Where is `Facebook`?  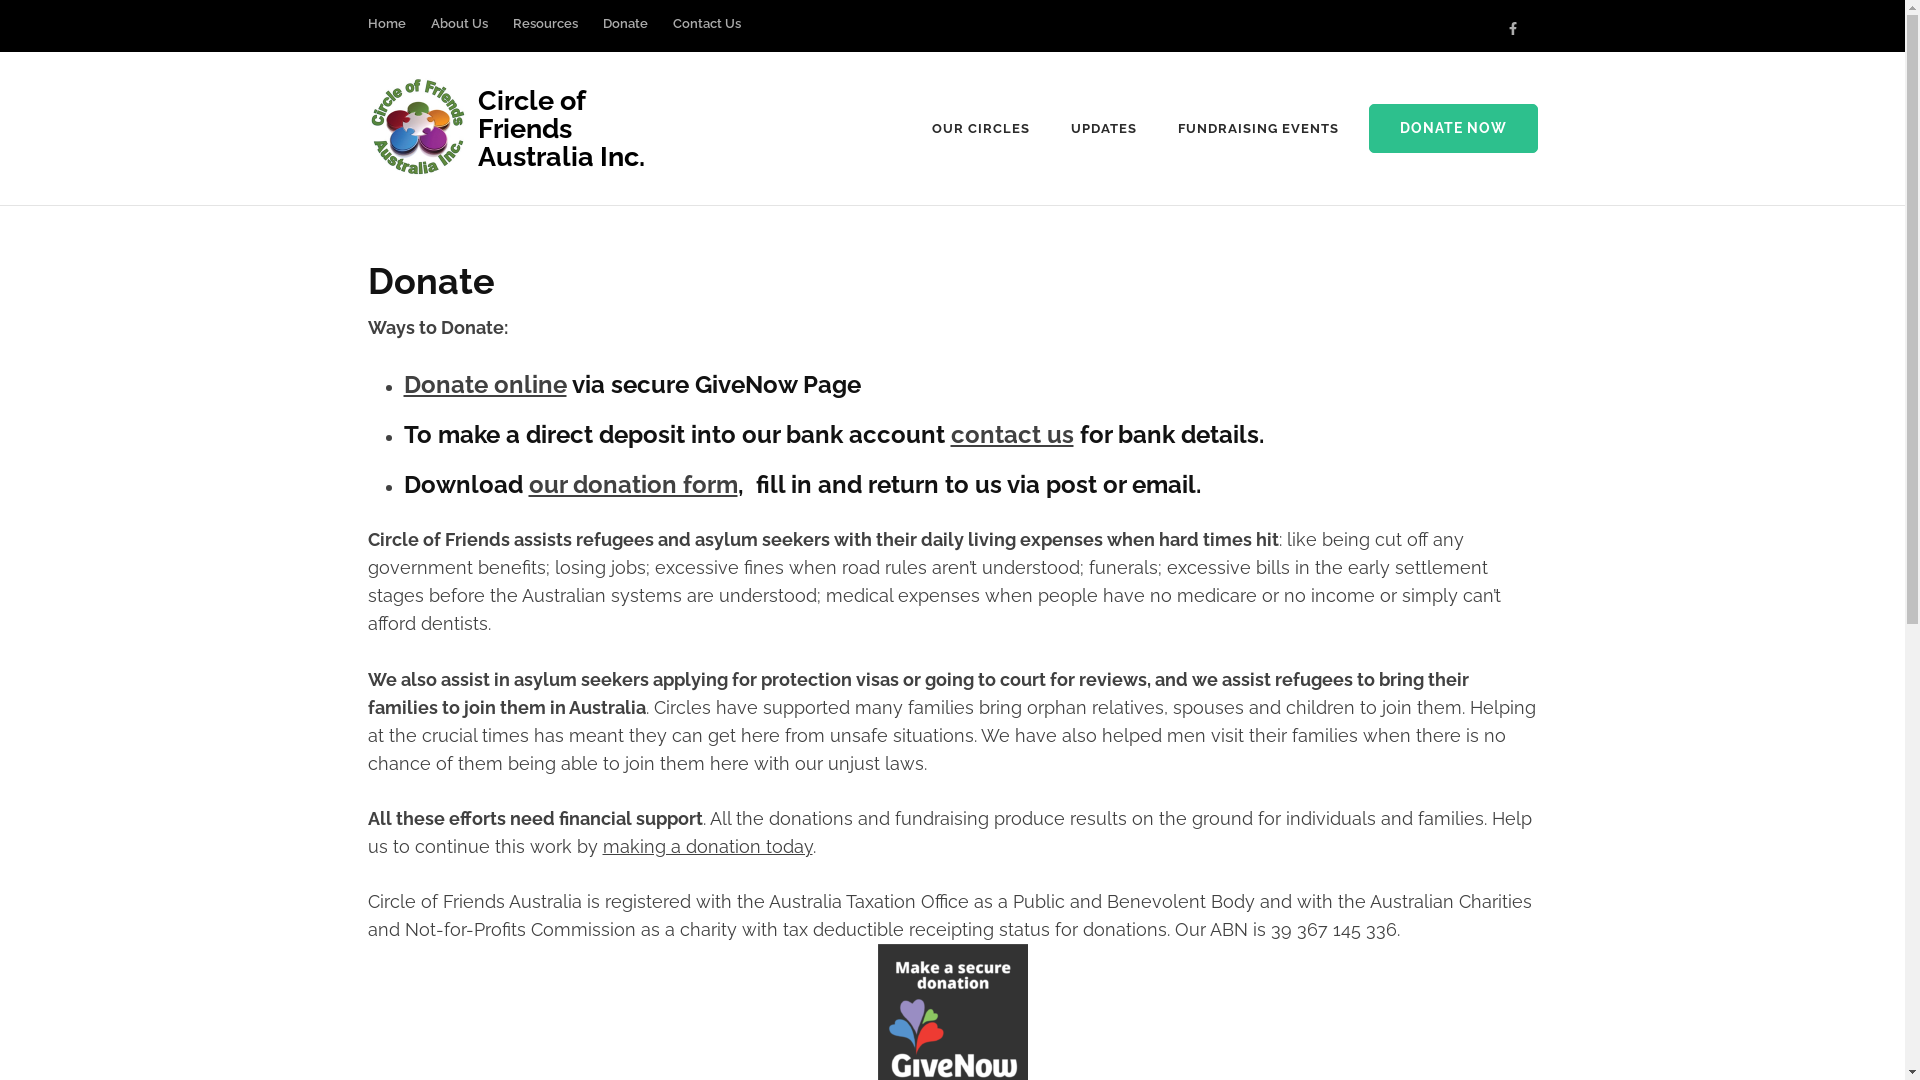 Facebook is located at coordinates (1513, 28).